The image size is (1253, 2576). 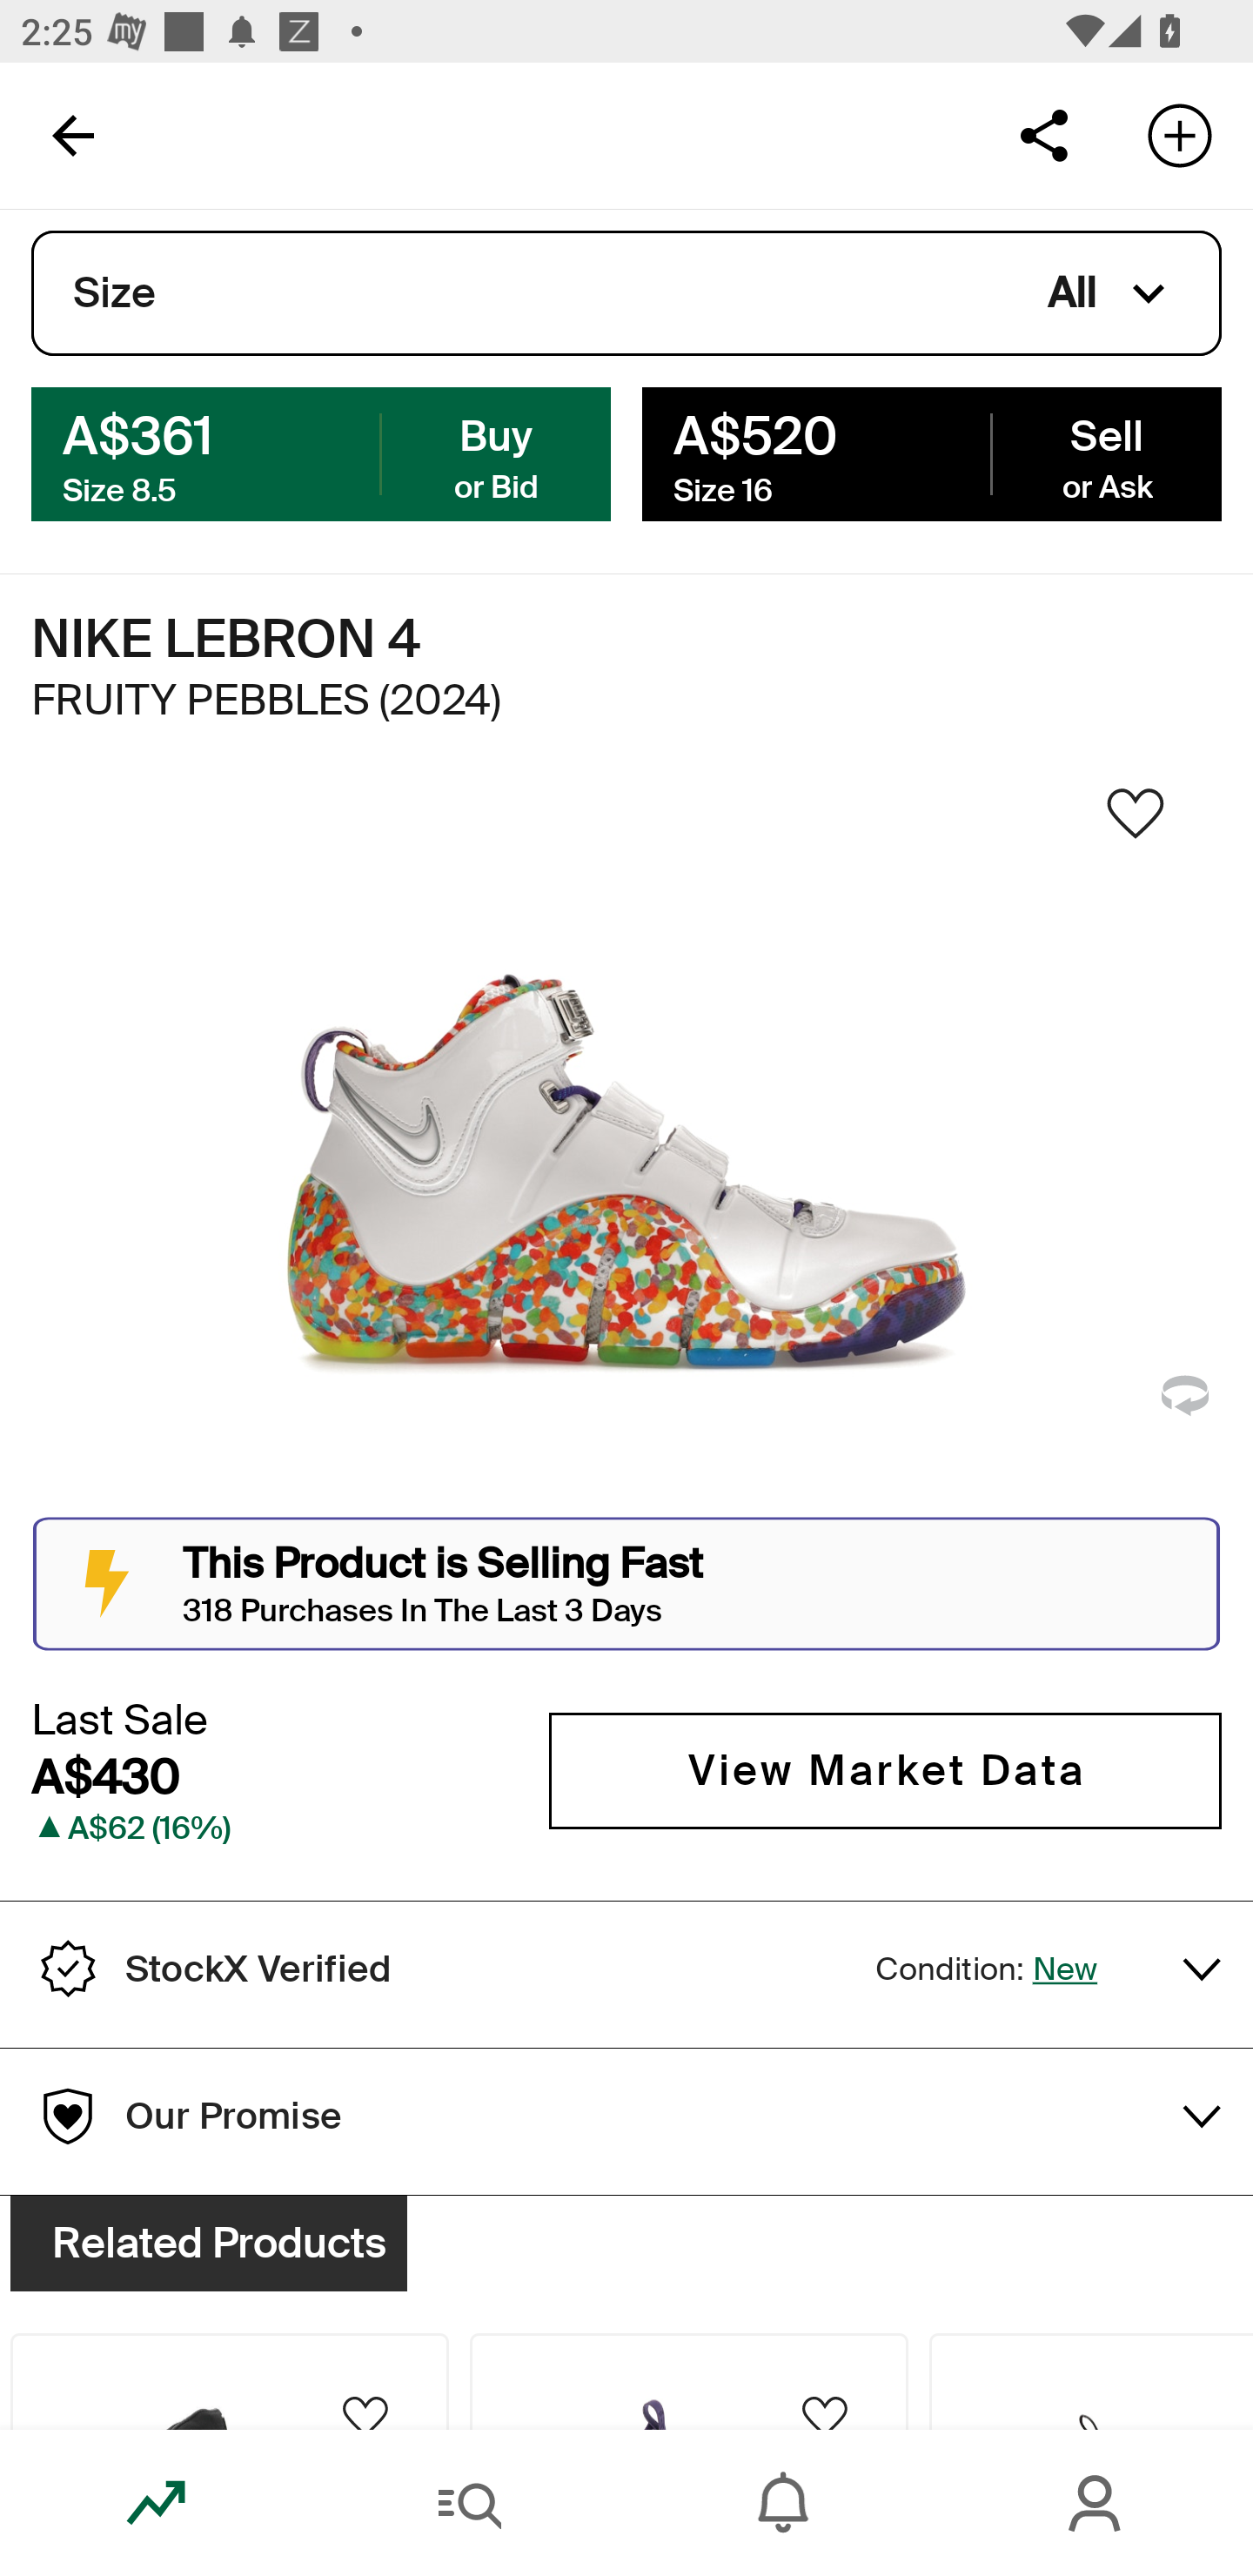 I want to click on A$520 Sell Size 16 or Ask, so click(x=931, y=453).